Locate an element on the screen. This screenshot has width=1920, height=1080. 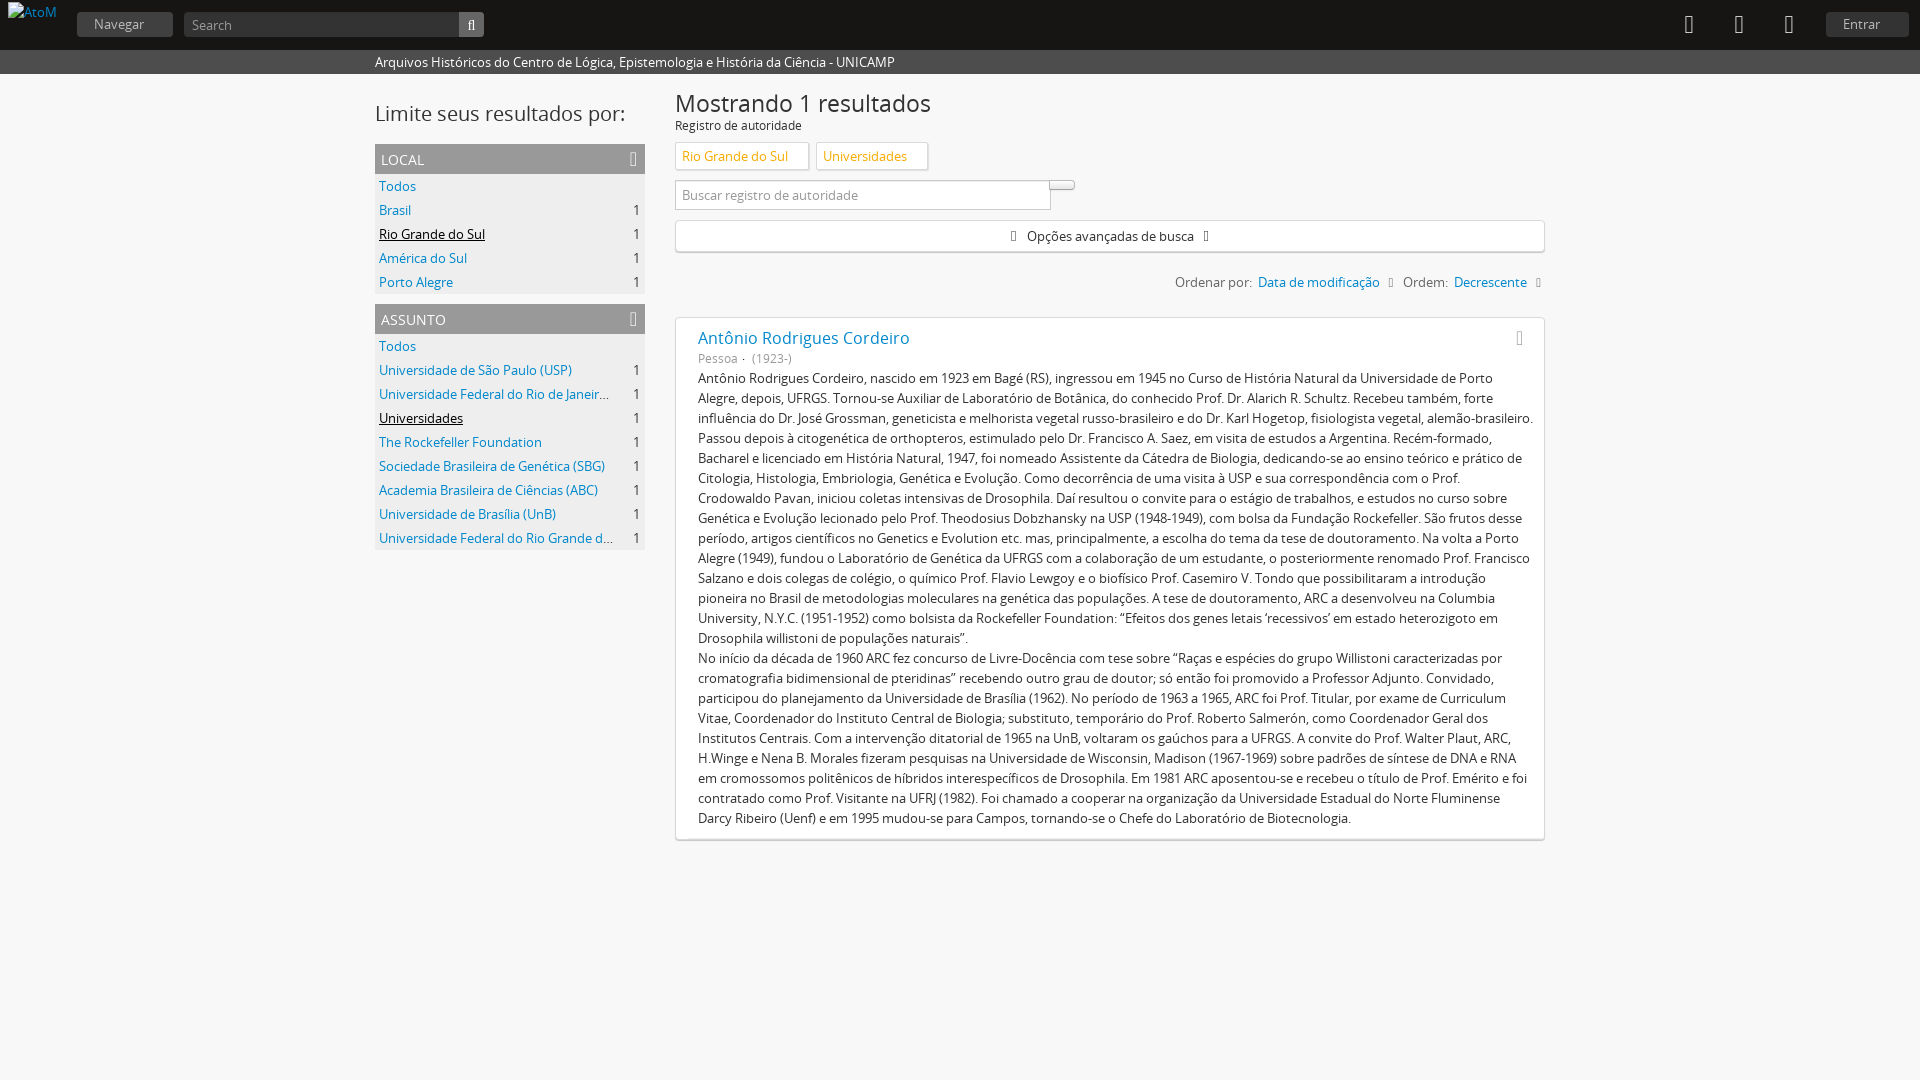
Idioma is located at coordinates (1739, 25).